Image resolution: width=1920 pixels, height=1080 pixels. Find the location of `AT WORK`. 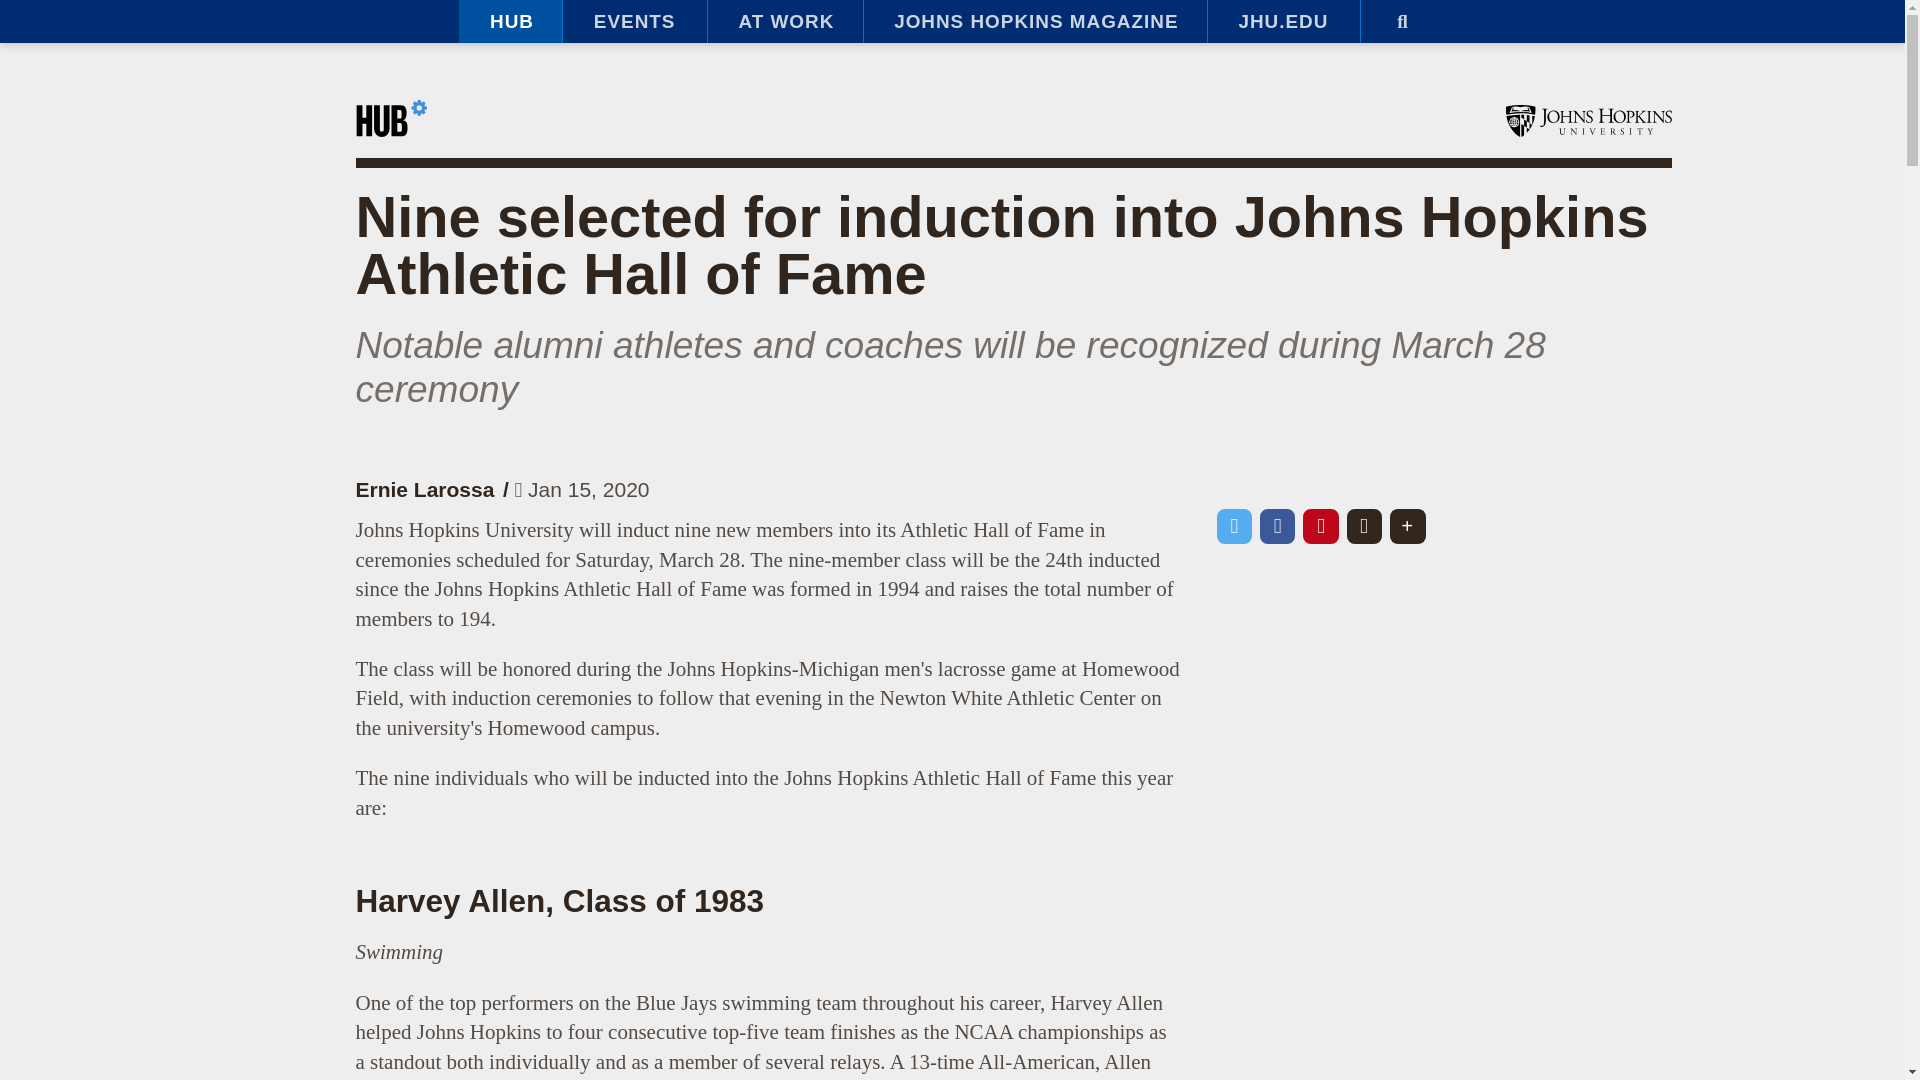

AT WORK is located at coordinates (784, 22).